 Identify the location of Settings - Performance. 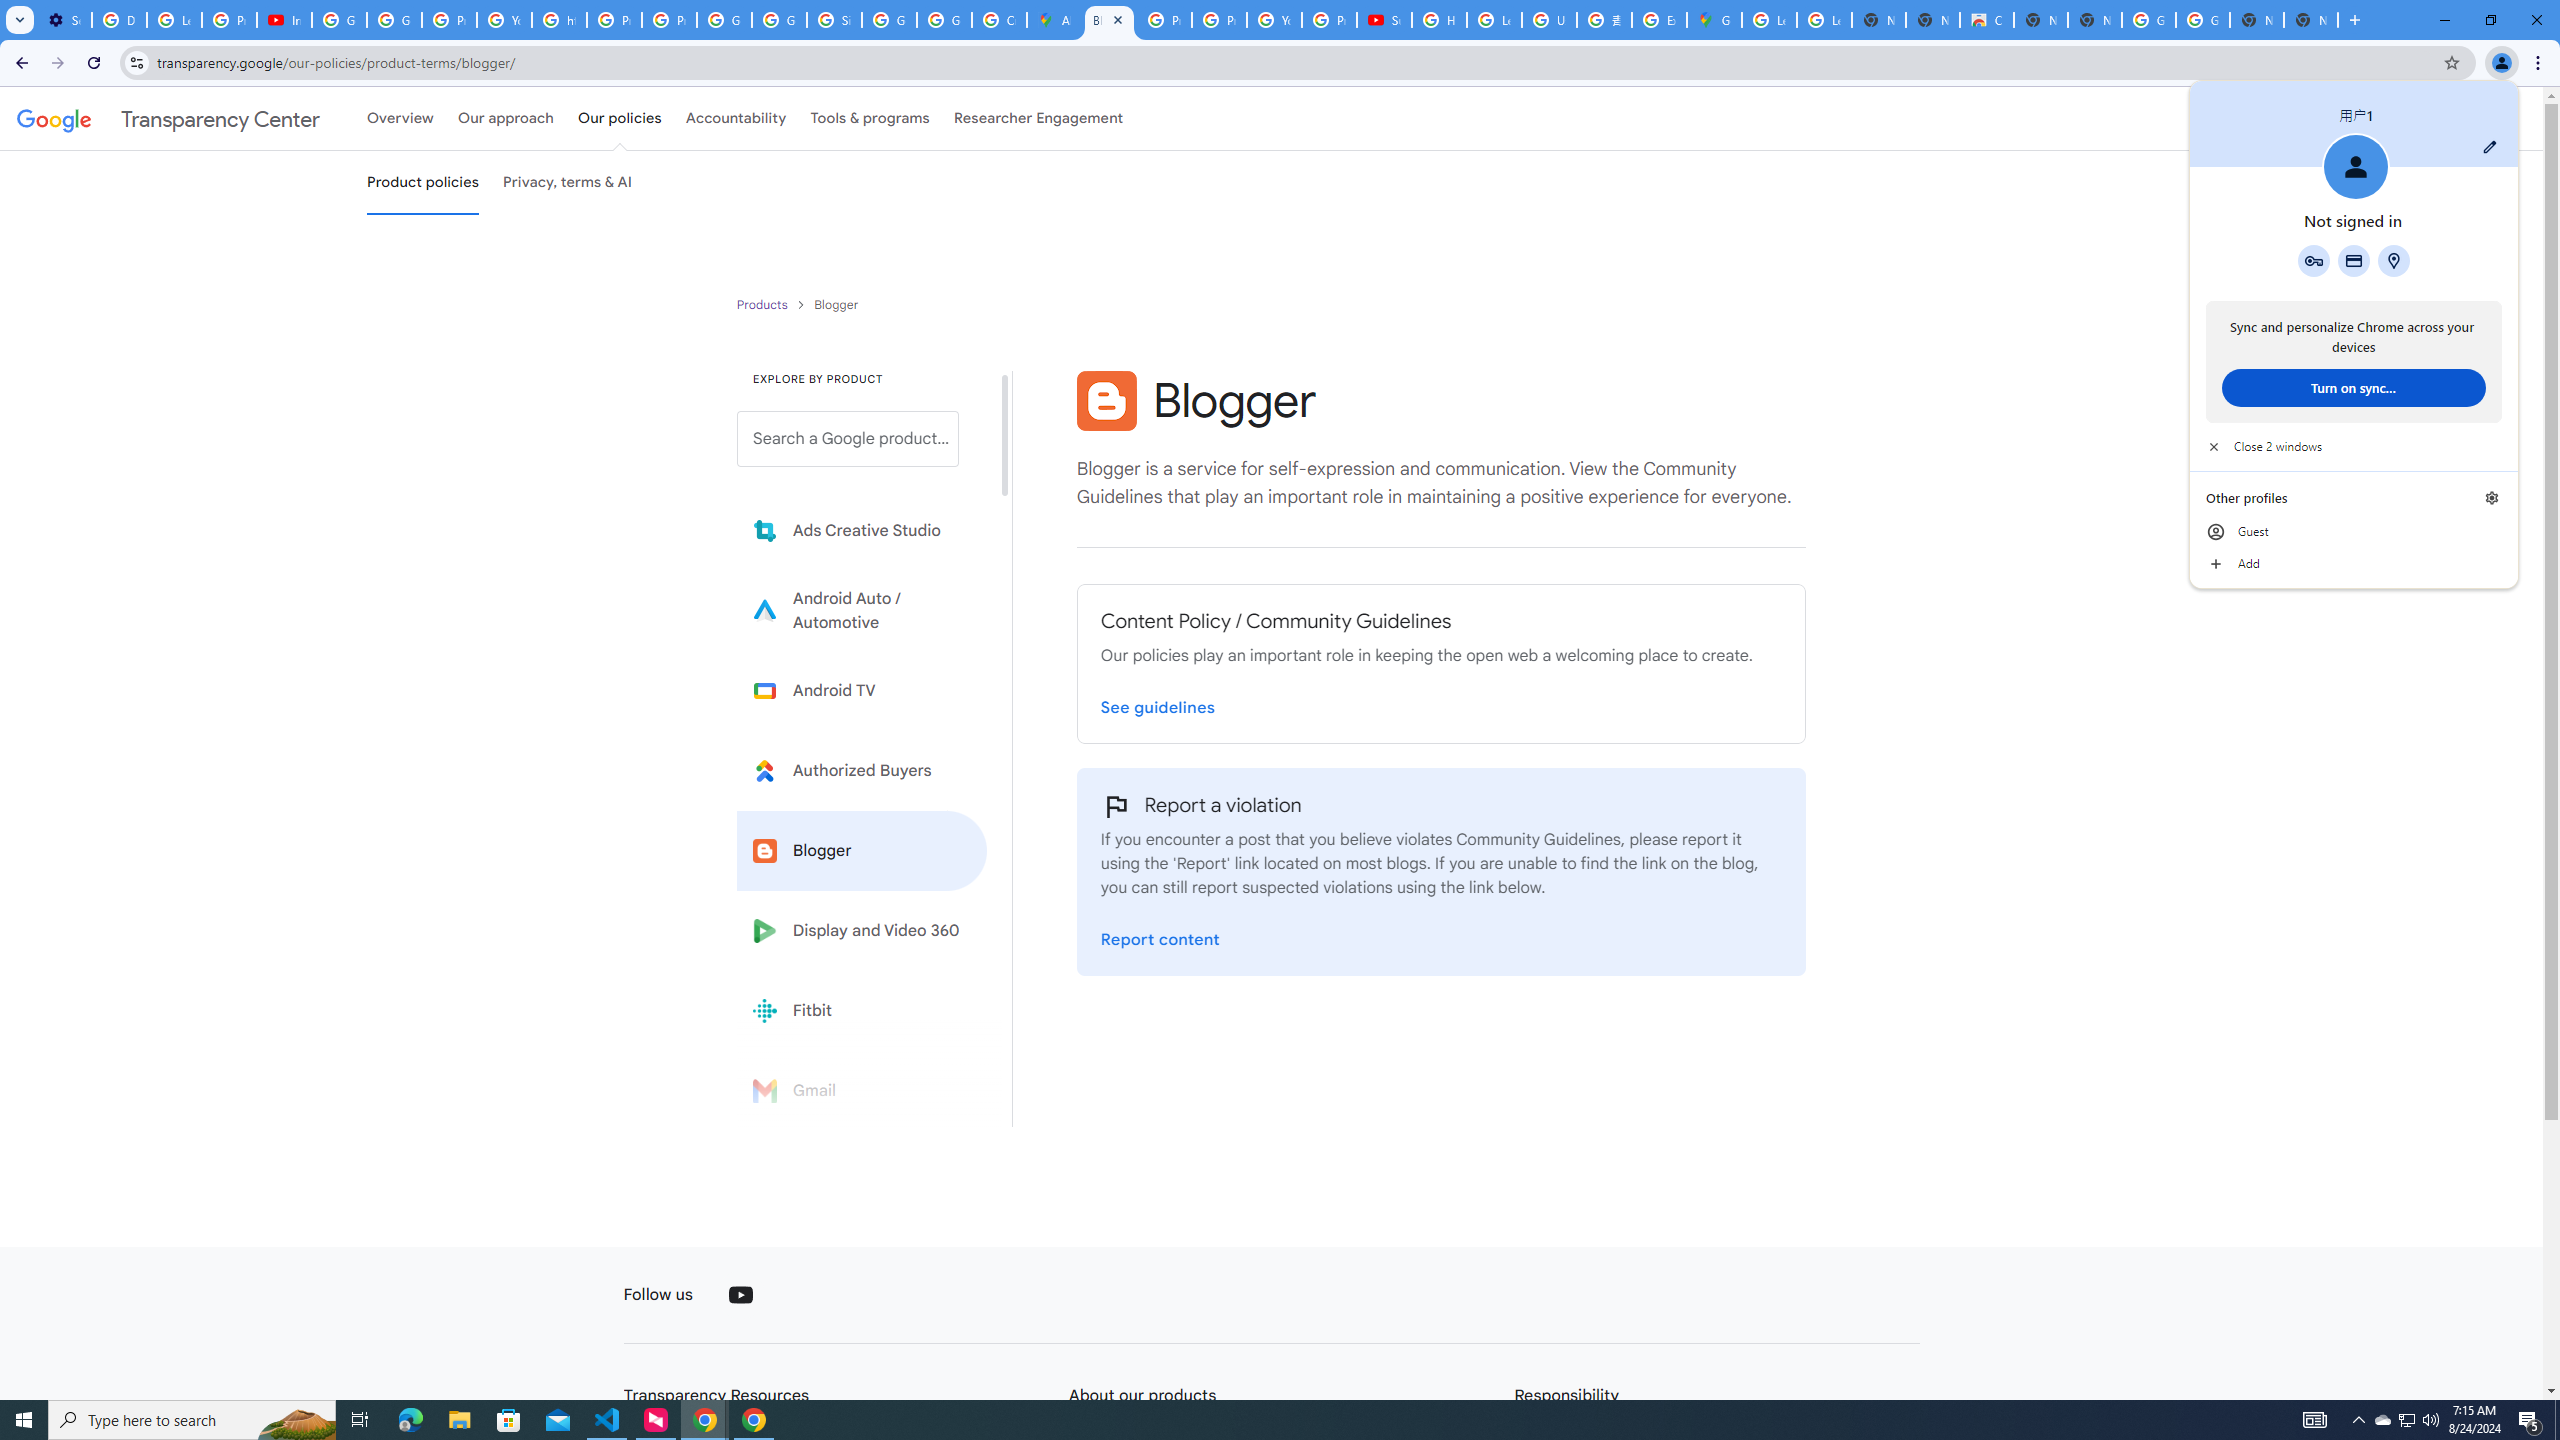
(64, 20).